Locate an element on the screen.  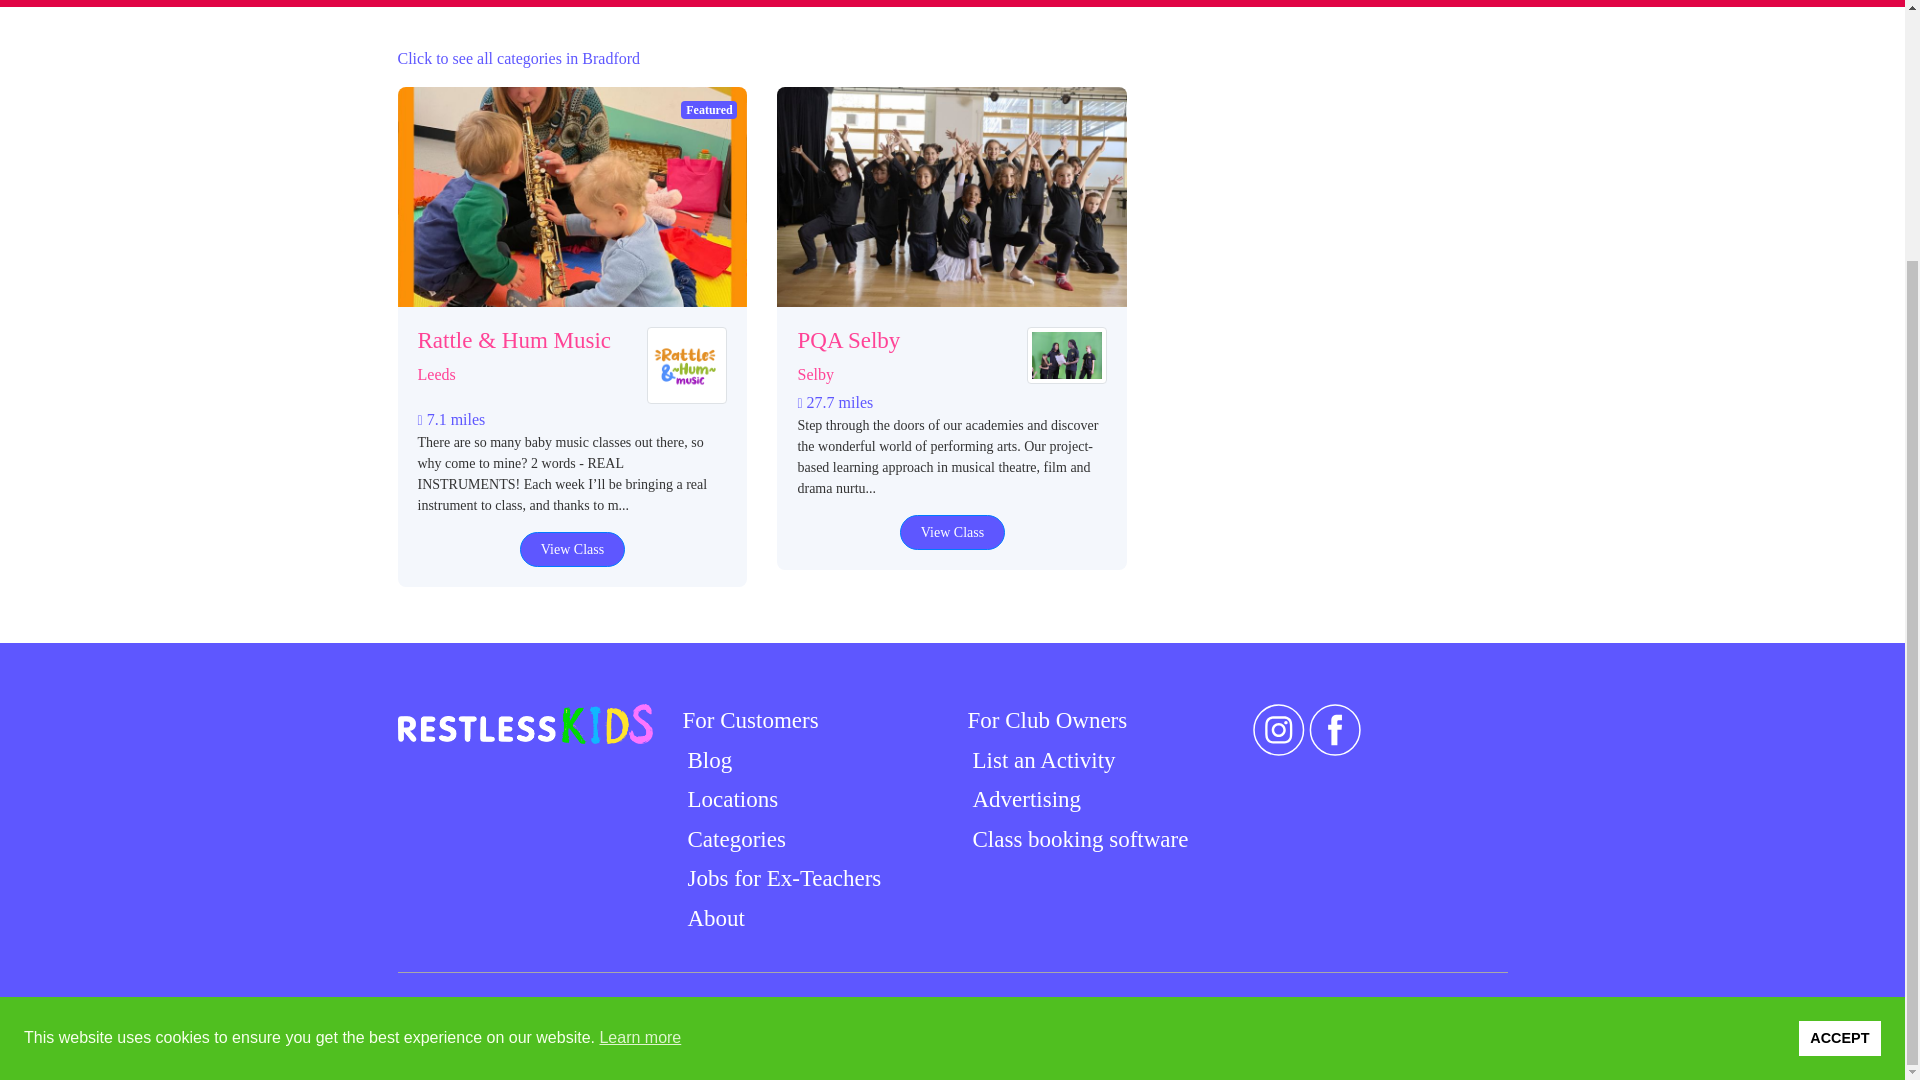
About is located at coordinates (712, 918).